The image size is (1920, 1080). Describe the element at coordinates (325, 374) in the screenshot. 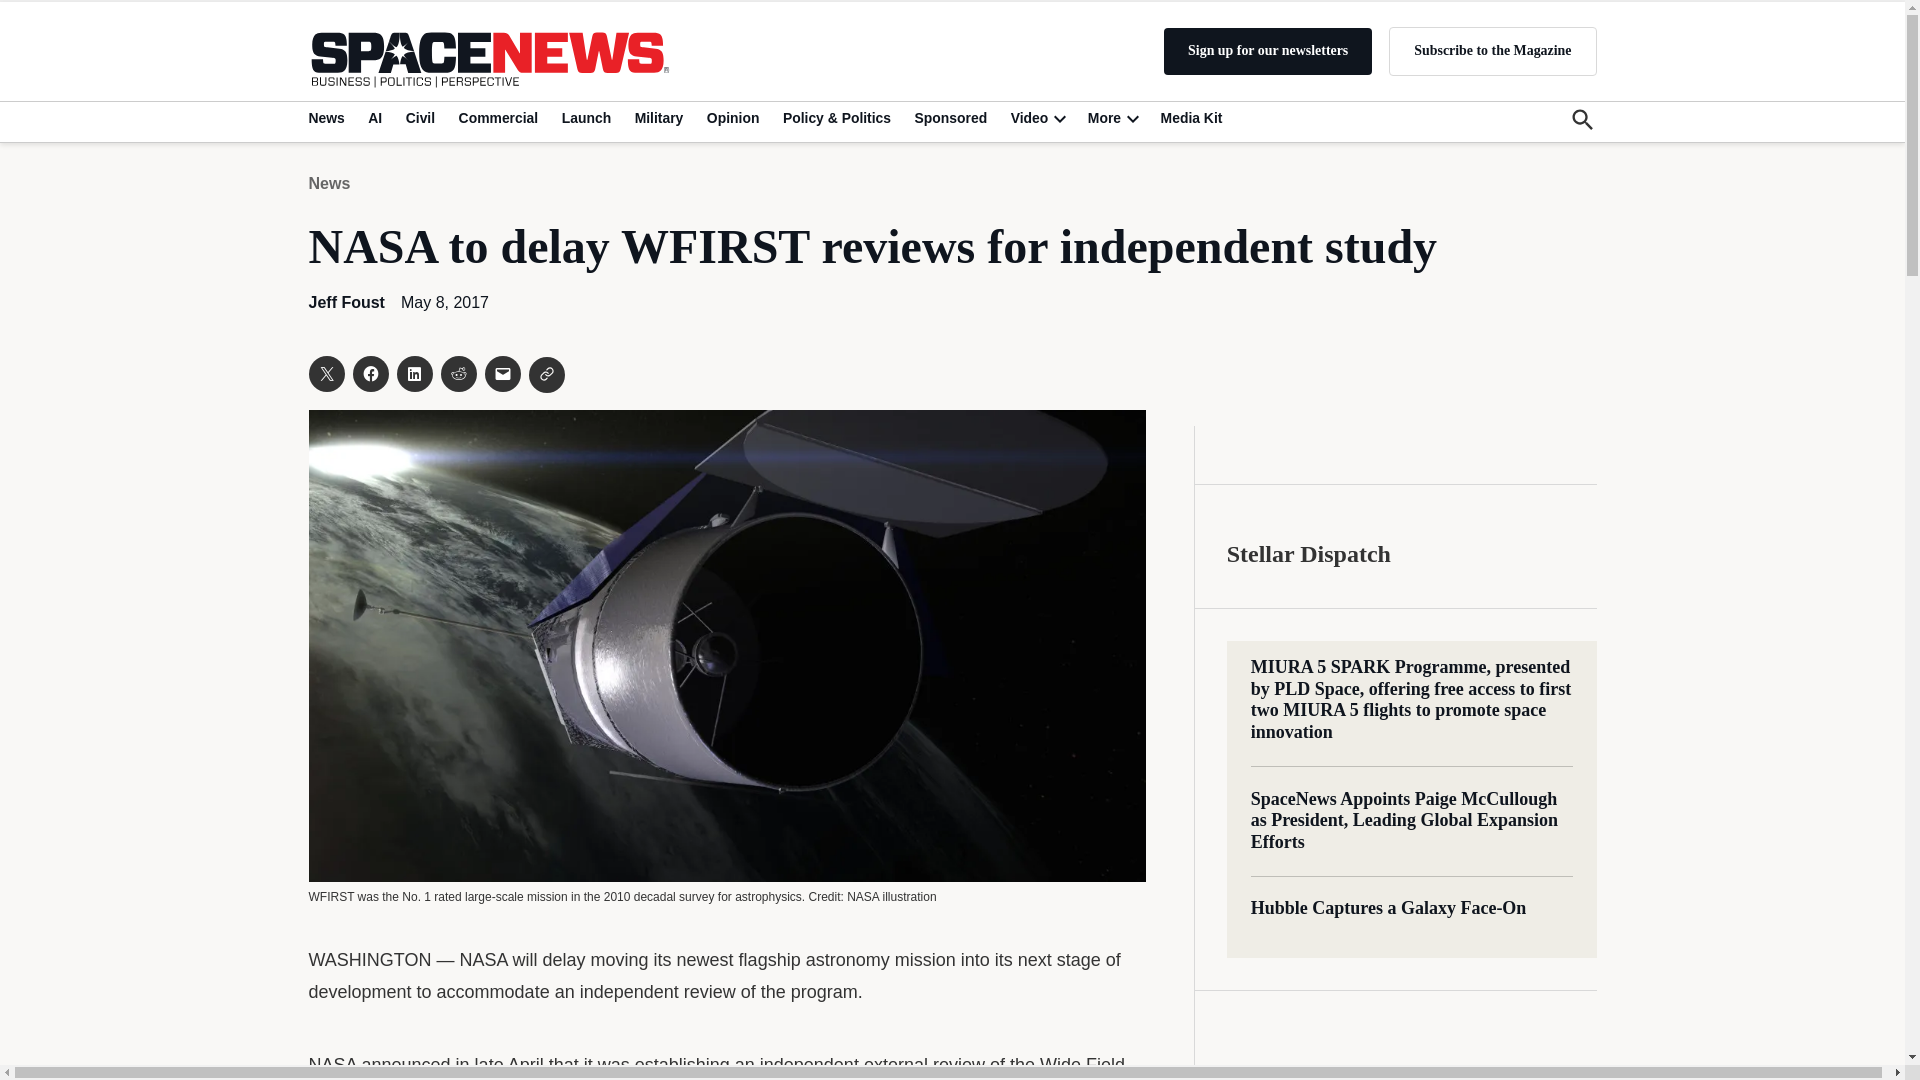

I see `Click to share on X` at that location.